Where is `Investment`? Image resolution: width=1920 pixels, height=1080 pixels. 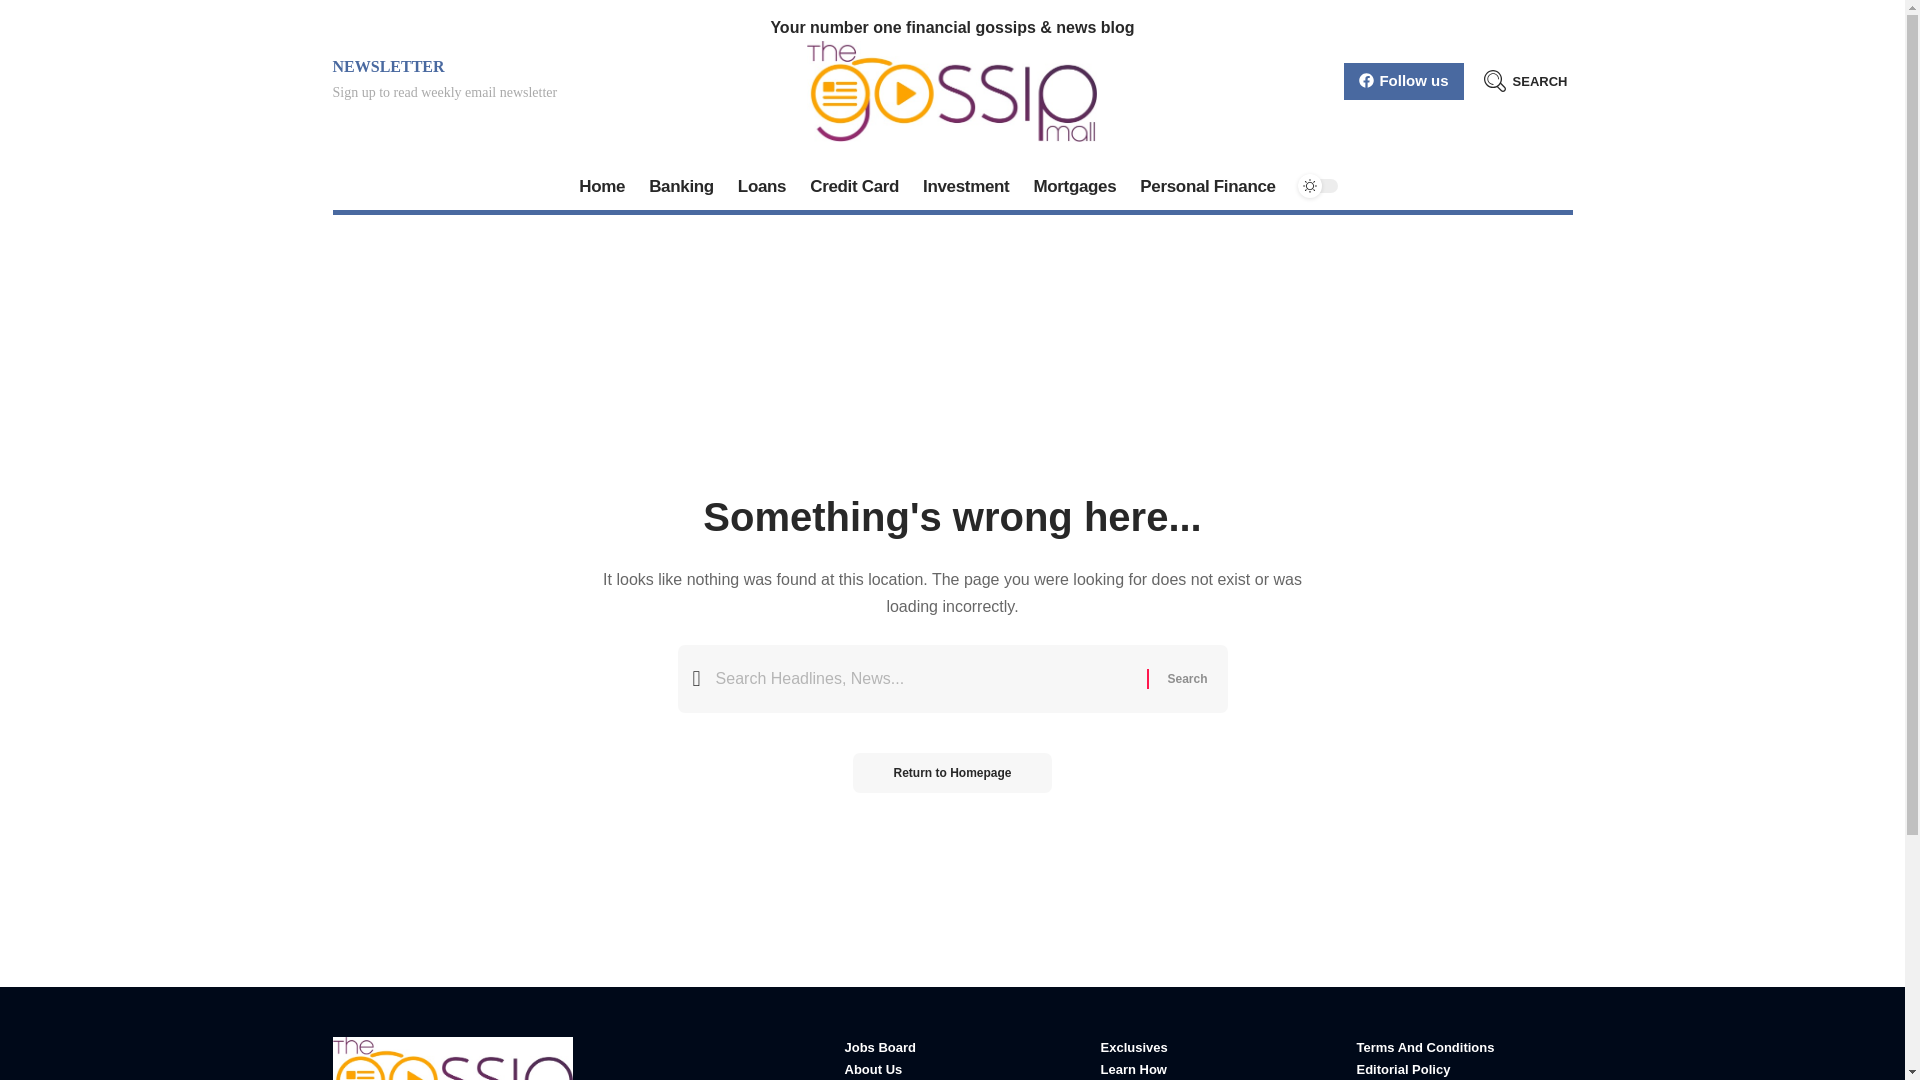
Investment is located at coordinates (966, 186).